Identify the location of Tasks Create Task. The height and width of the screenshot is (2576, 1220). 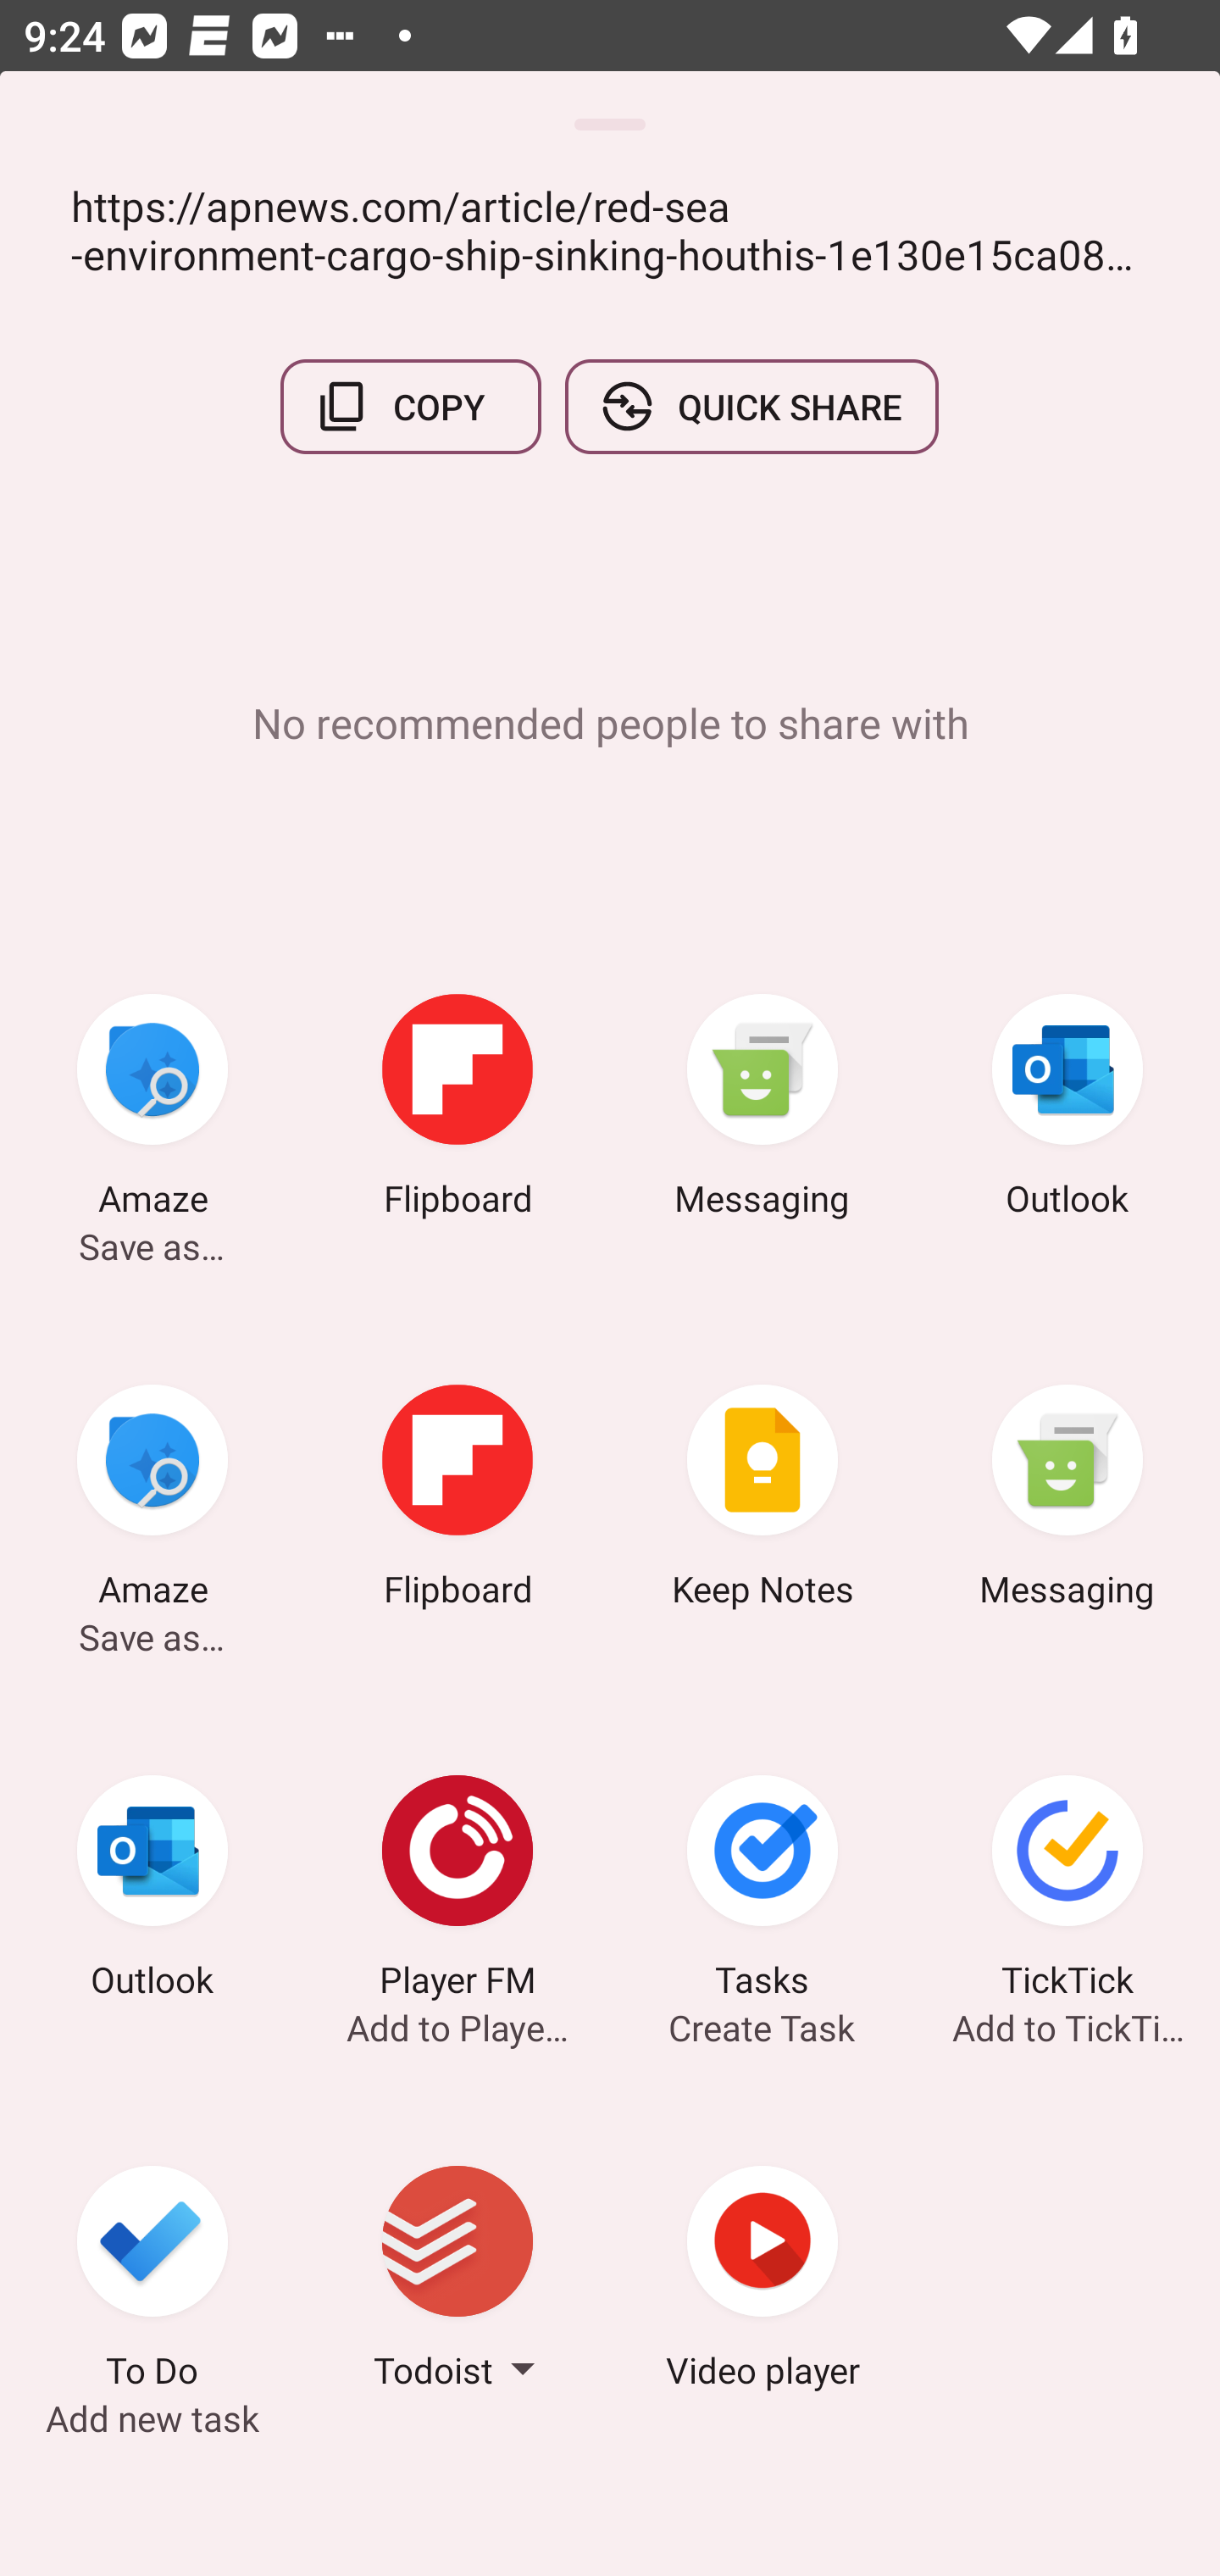
(762, 1891).